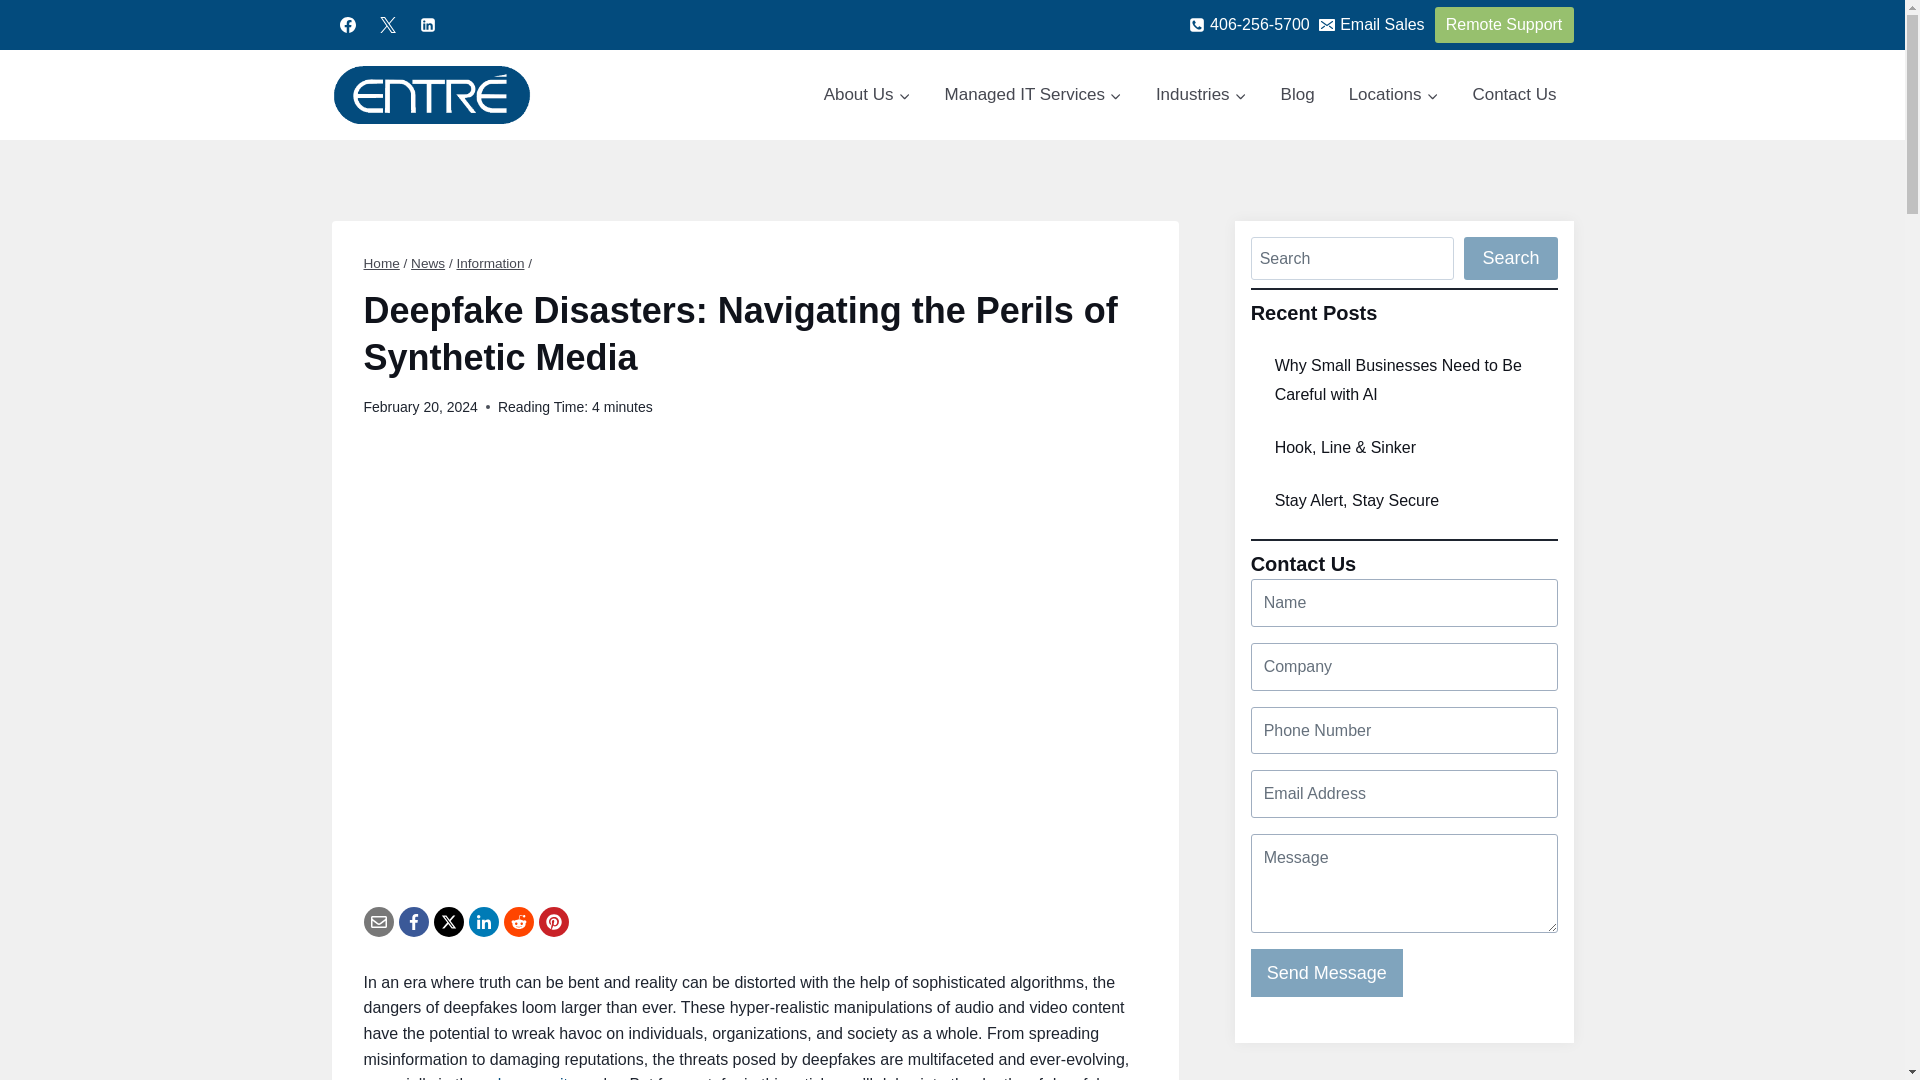  Describe the element at coordinates (866, 94) in the screenshot. I see `About Us` at that location.